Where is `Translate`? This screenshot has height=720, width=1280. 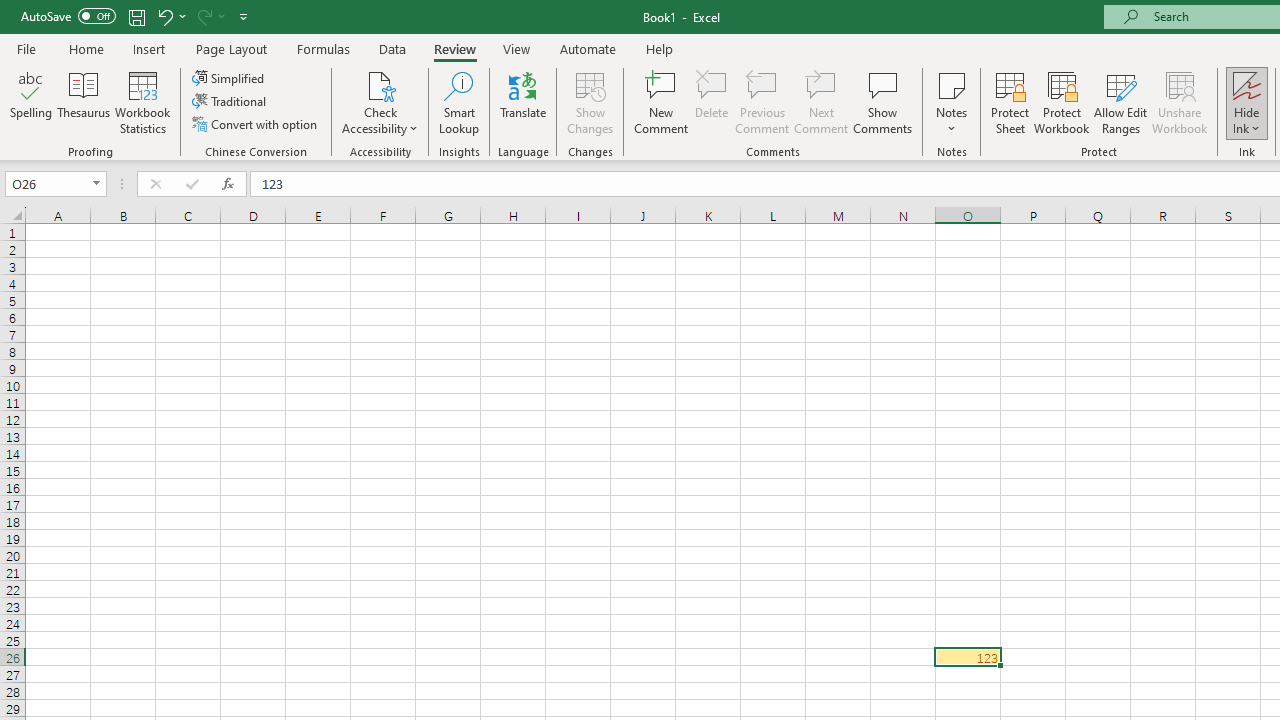 Translate is located at coordinates (523, 102).